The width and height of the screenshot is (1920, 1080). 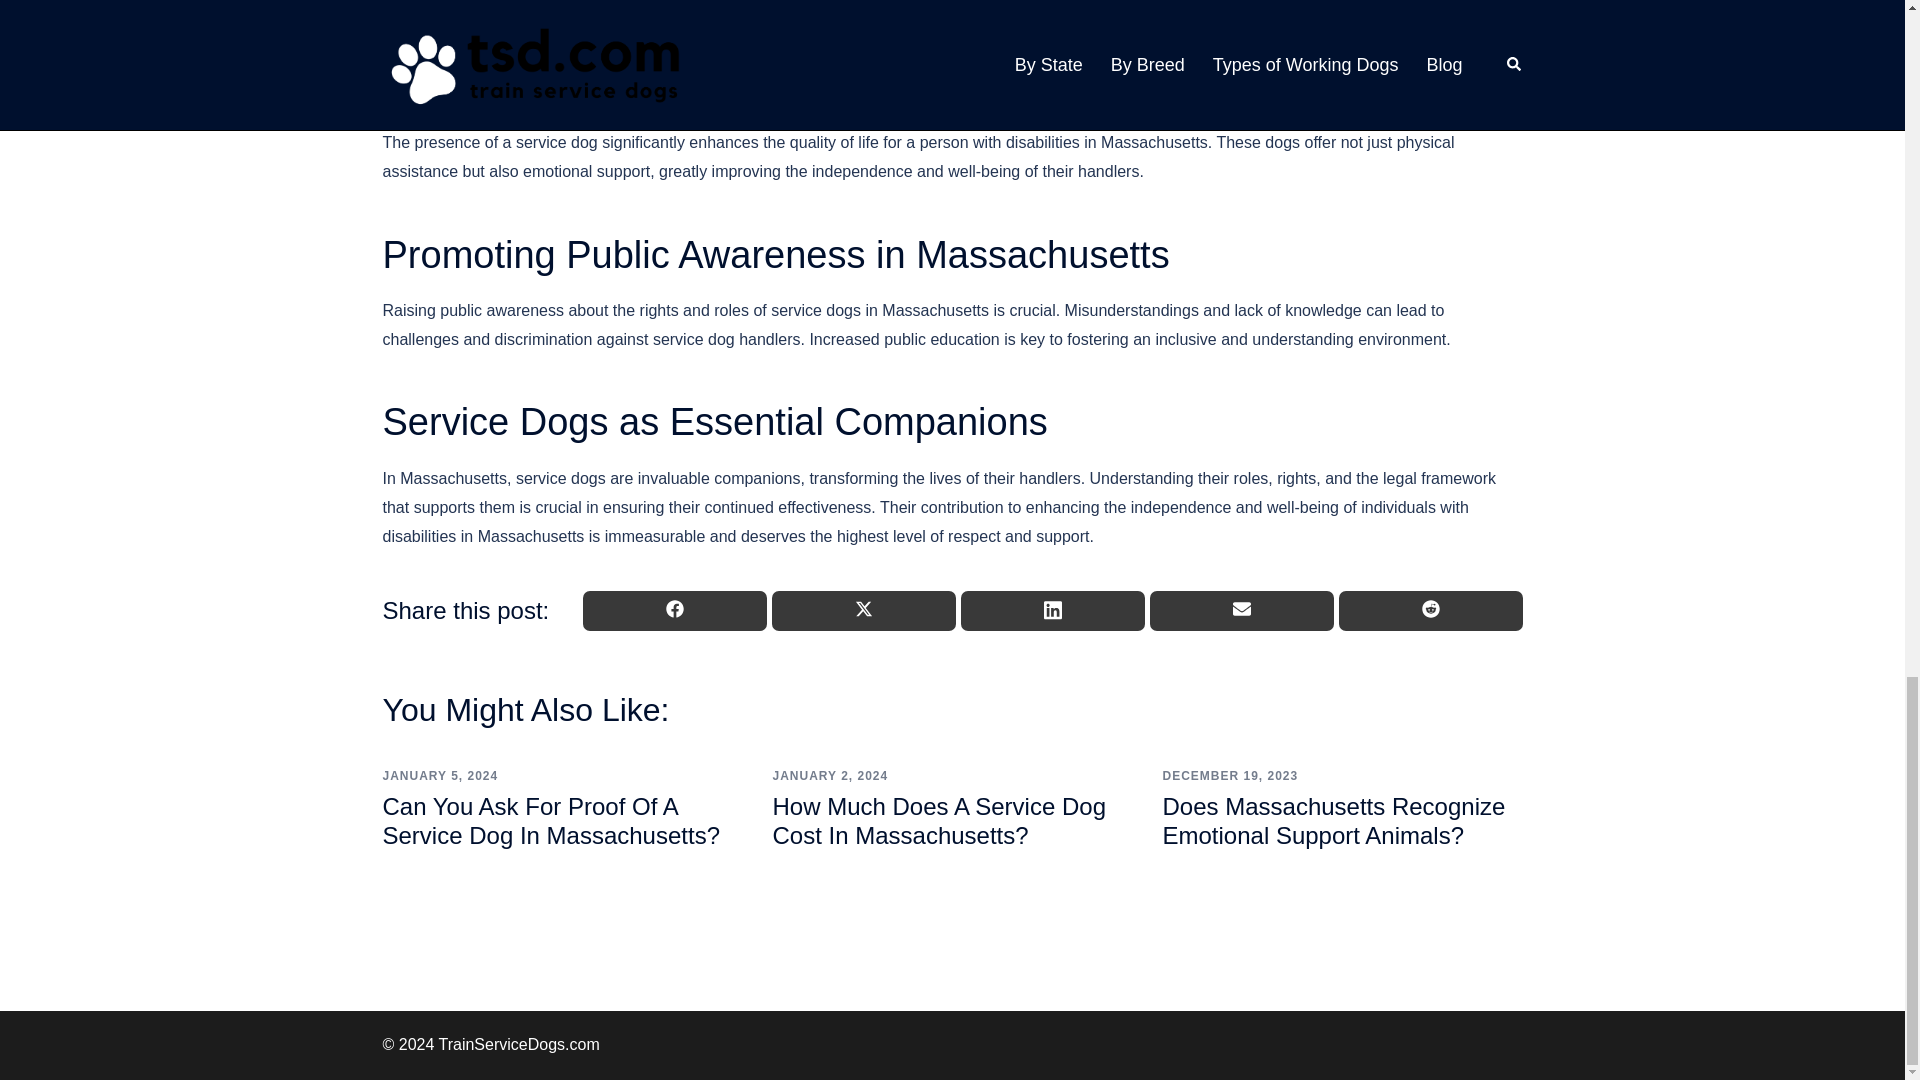 What do you see at coordinates (829, 776) in the screenshot?
I see `JANUARY 2, 2024` at bounding box center [829, 776].